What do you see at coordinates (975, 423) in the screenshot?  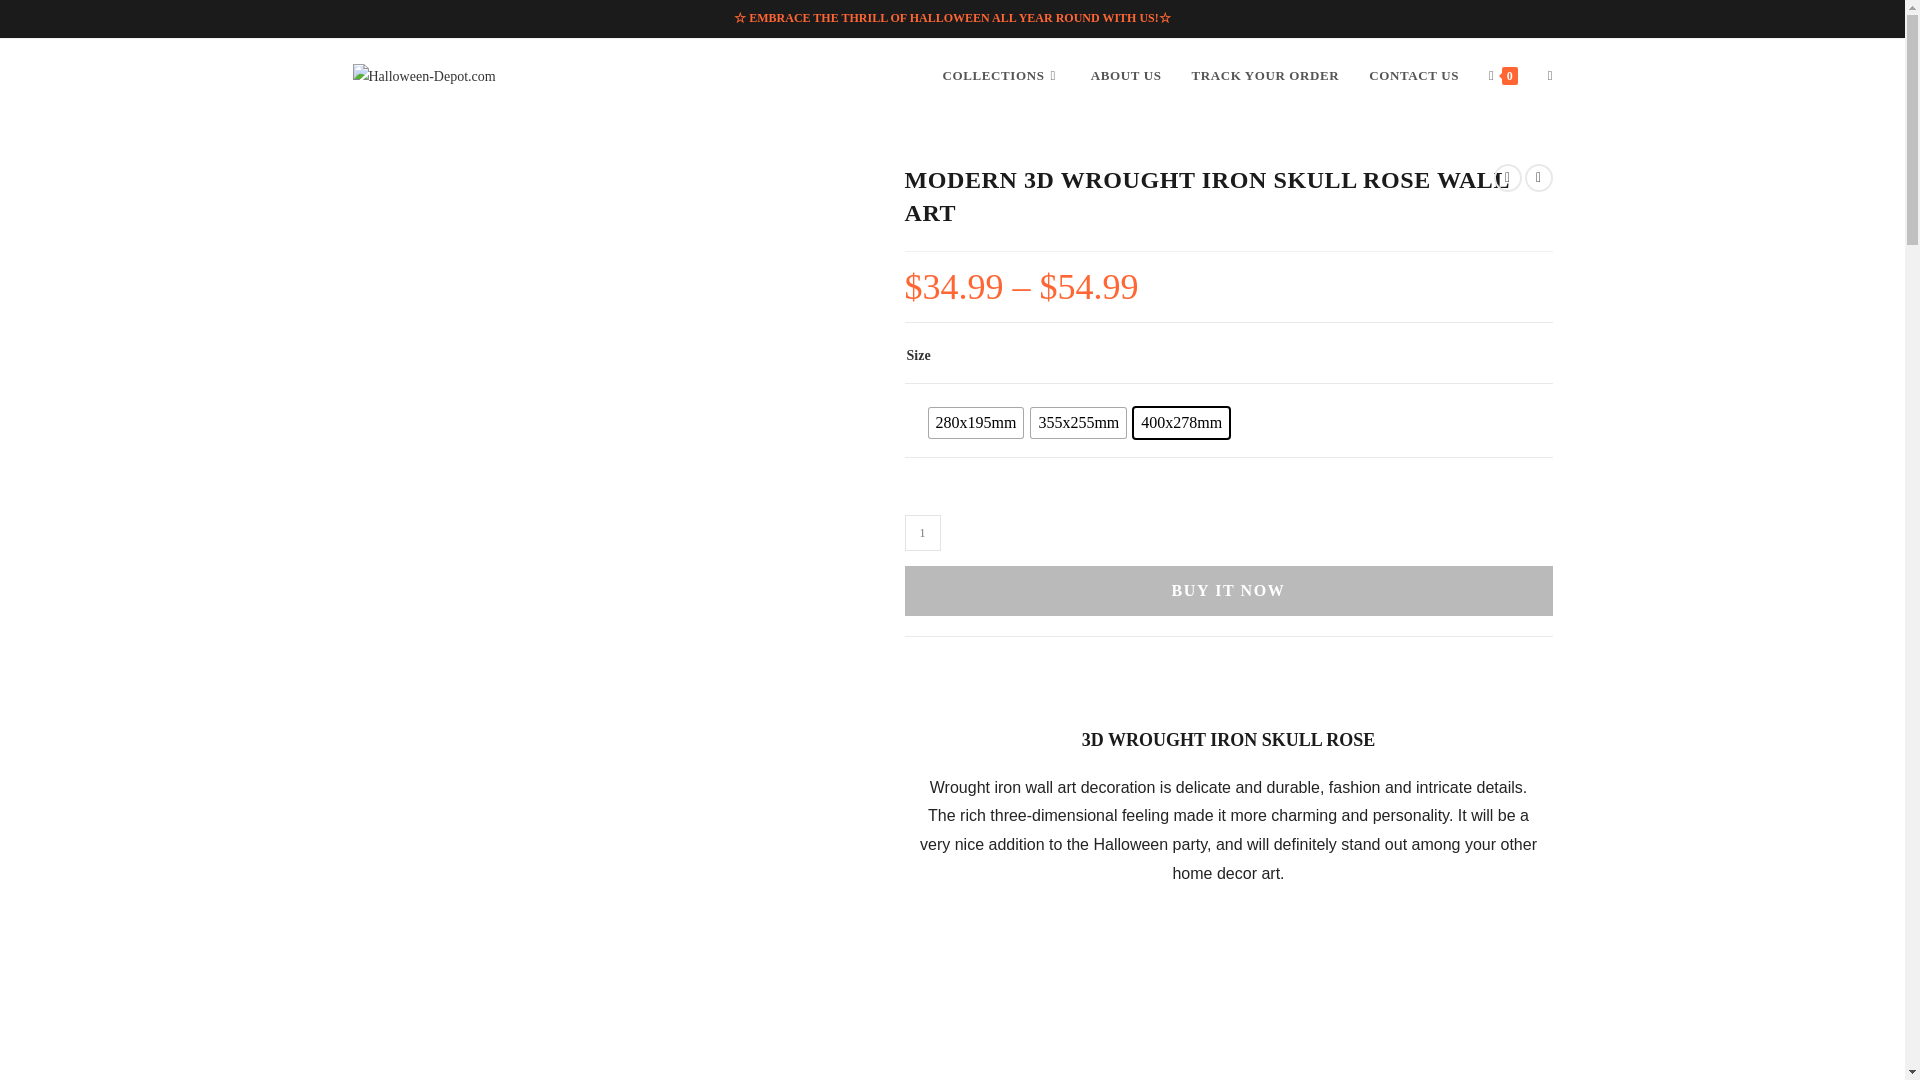 I see `280x195mm` at bounding box center [975, 423].